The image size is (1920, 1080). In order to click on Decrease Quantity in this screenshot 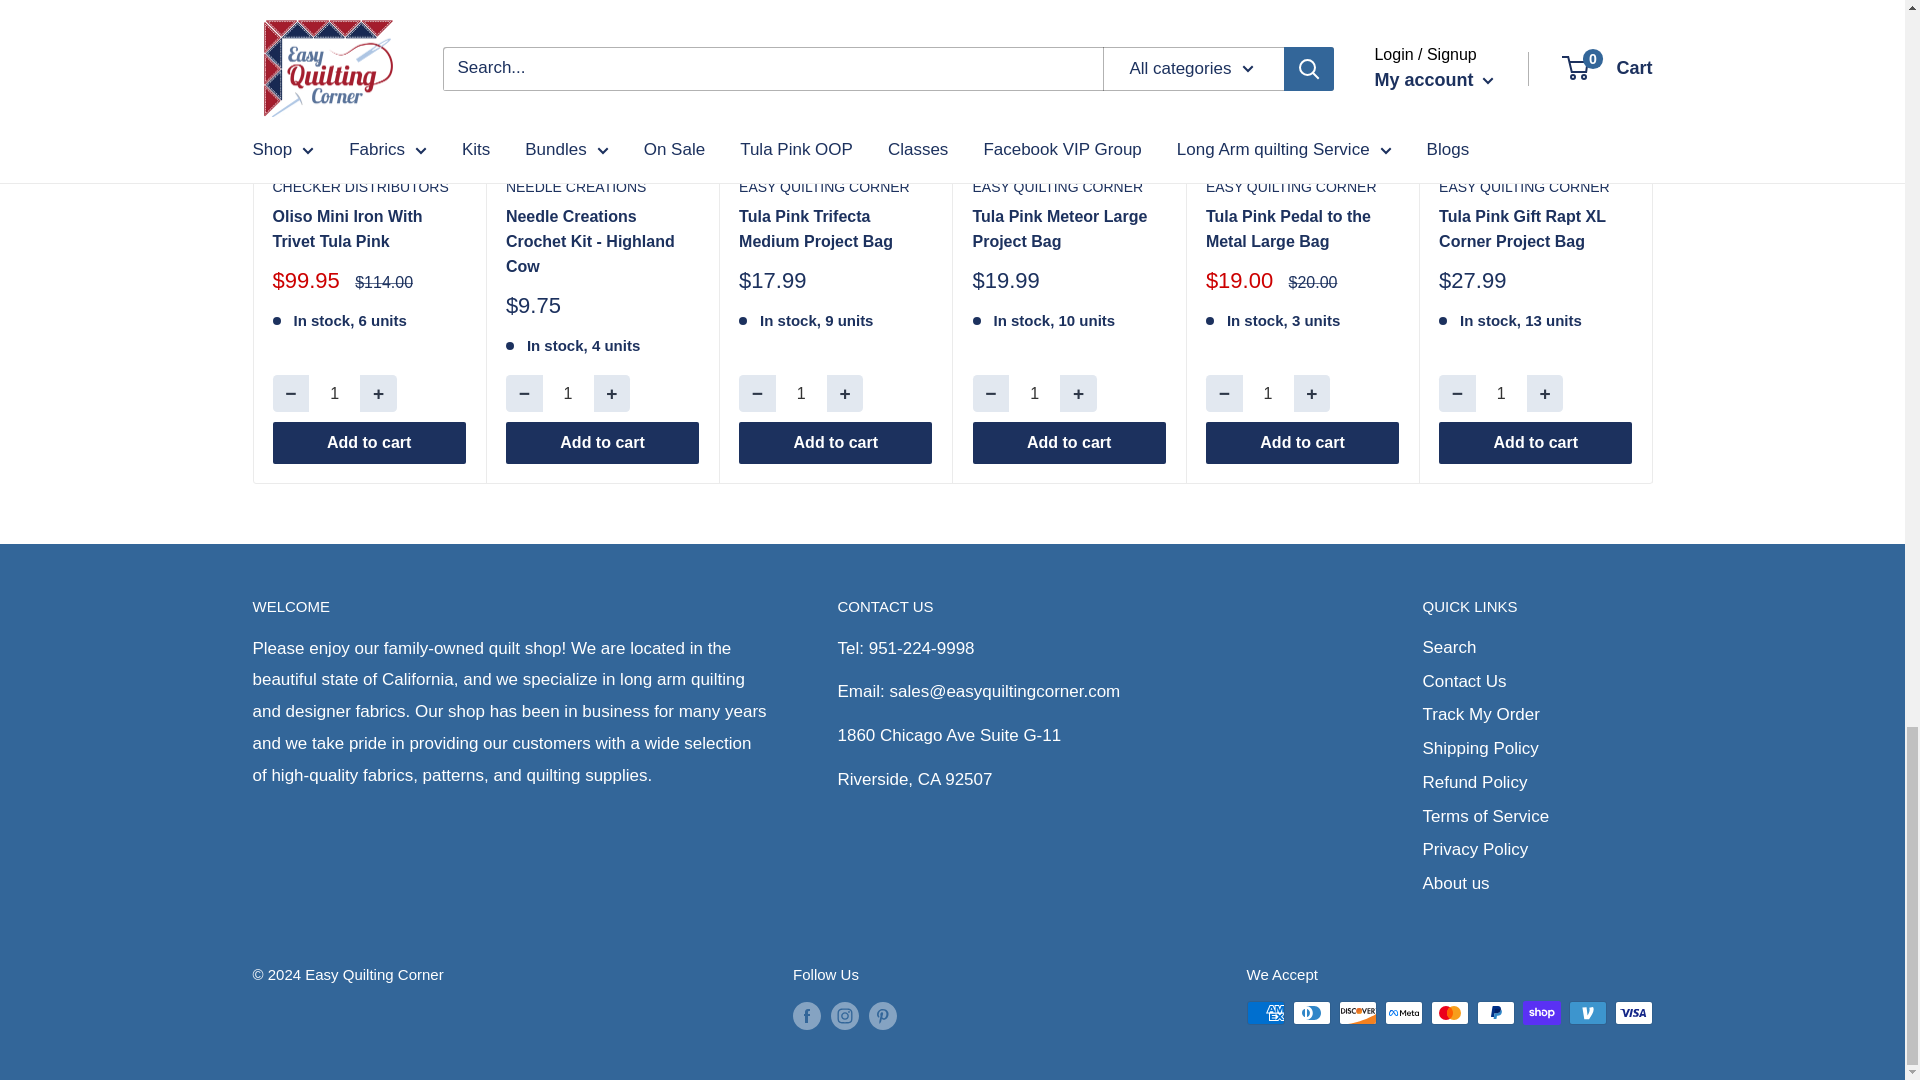, I will do `click(1457, 392)`.